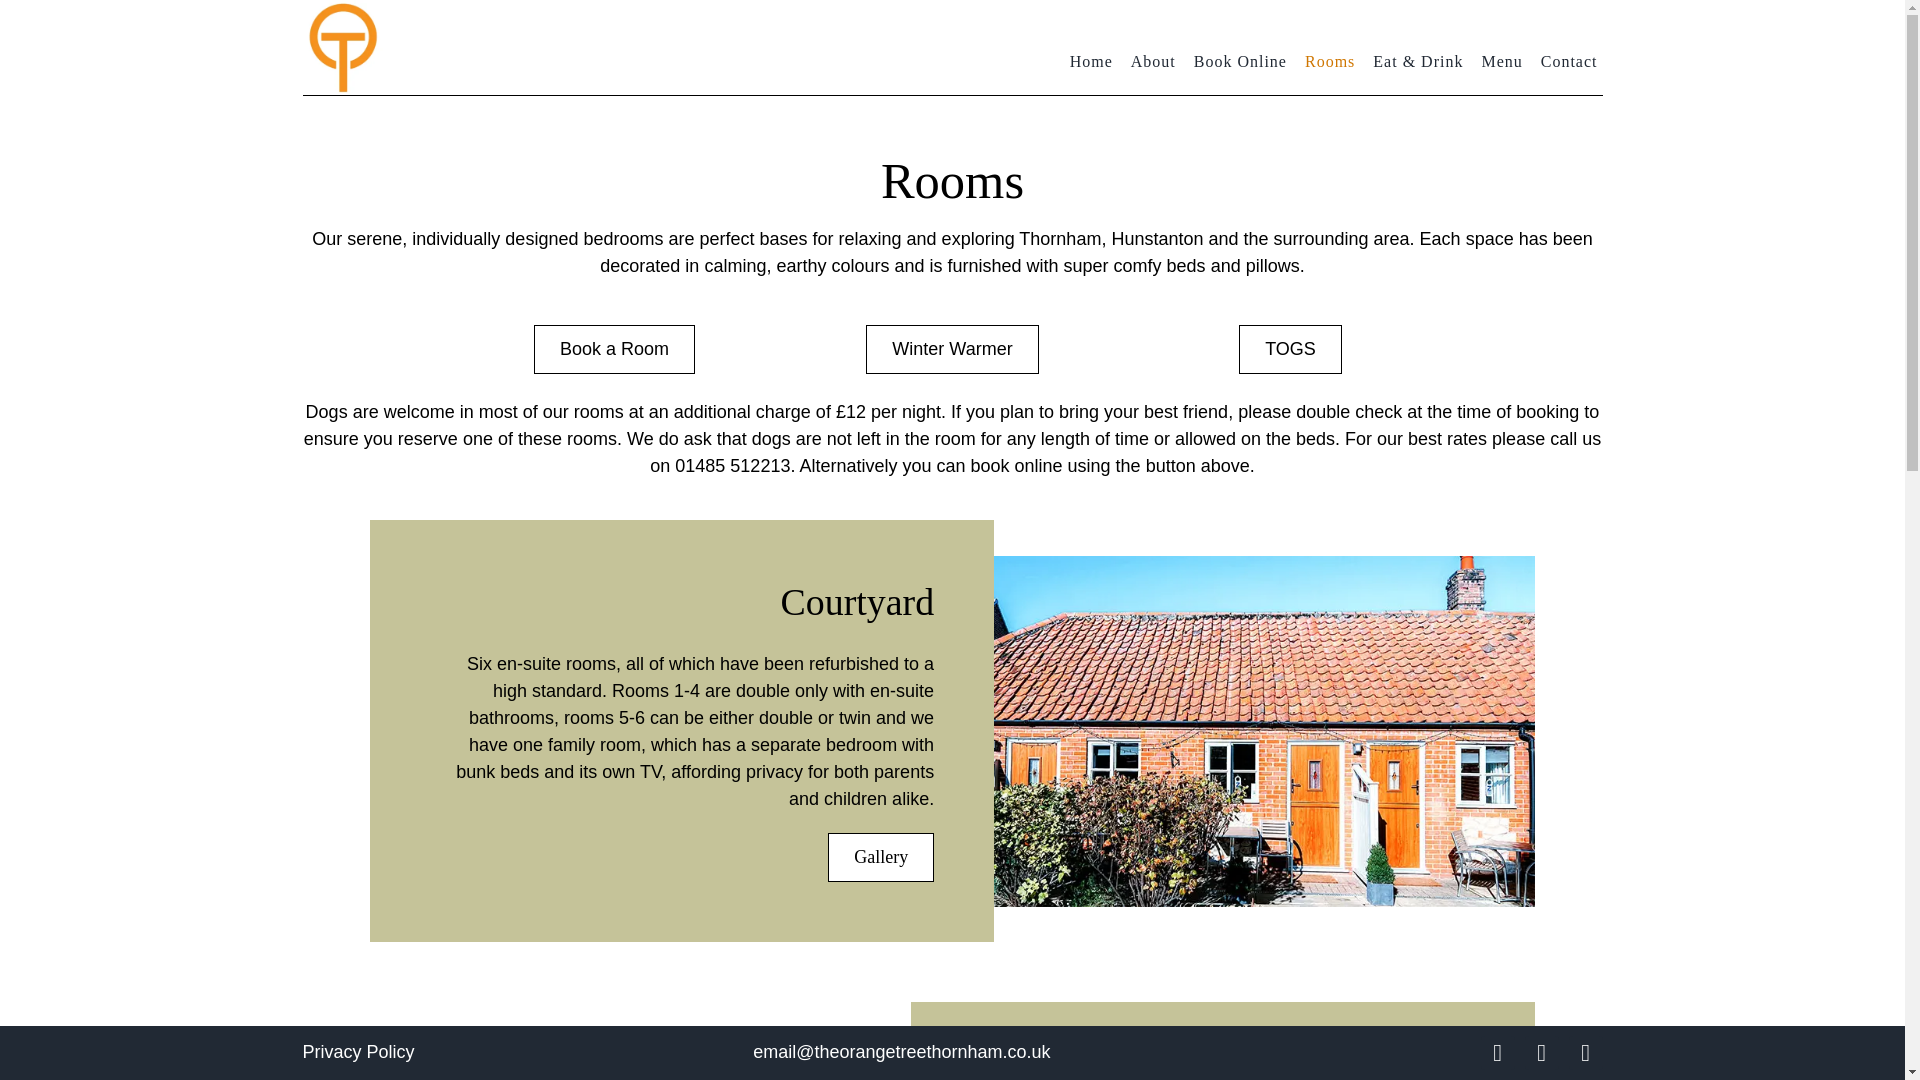 This screenshot has height=1080, width=1920. What do you see at coordinates (1330, 52) in the screenshot?
I see `Rooms` at bounding box center [1330, 52].